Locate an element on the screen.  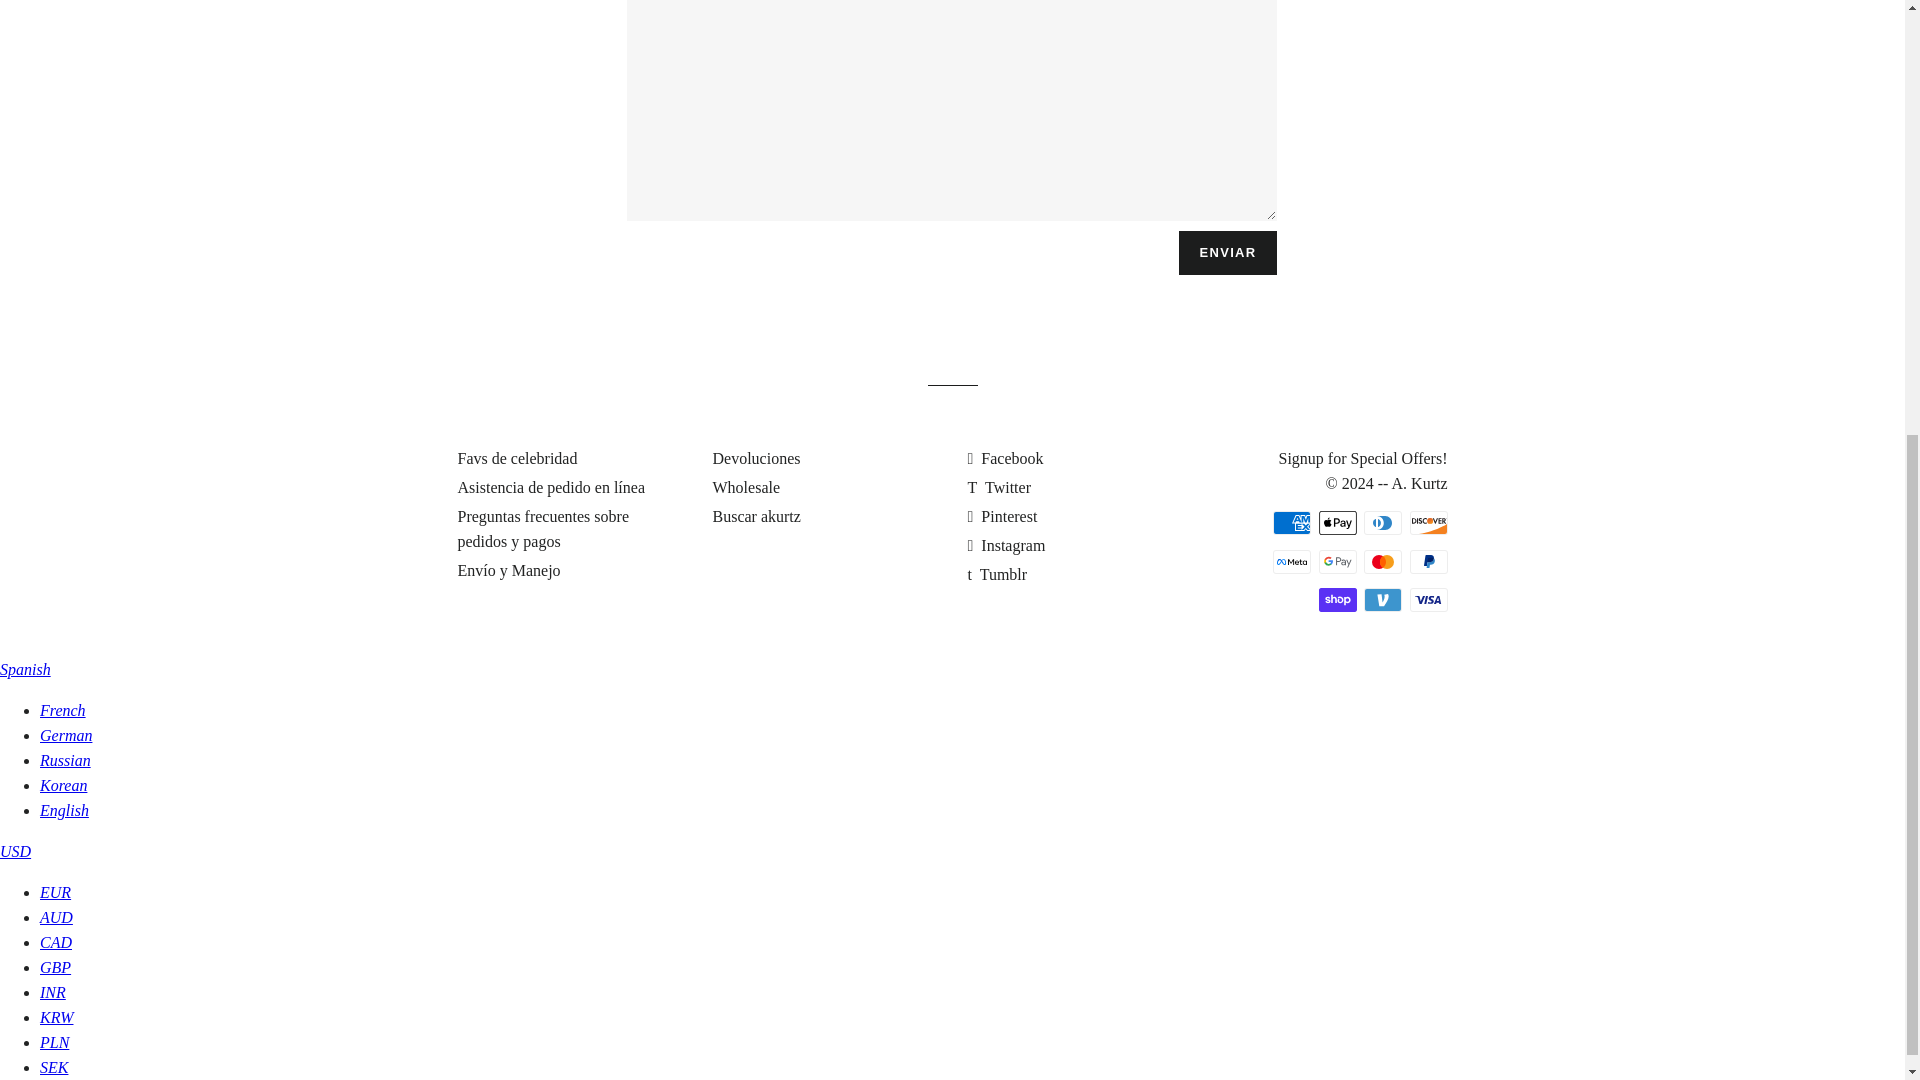
Discover is located at coordinates (1428, 522).